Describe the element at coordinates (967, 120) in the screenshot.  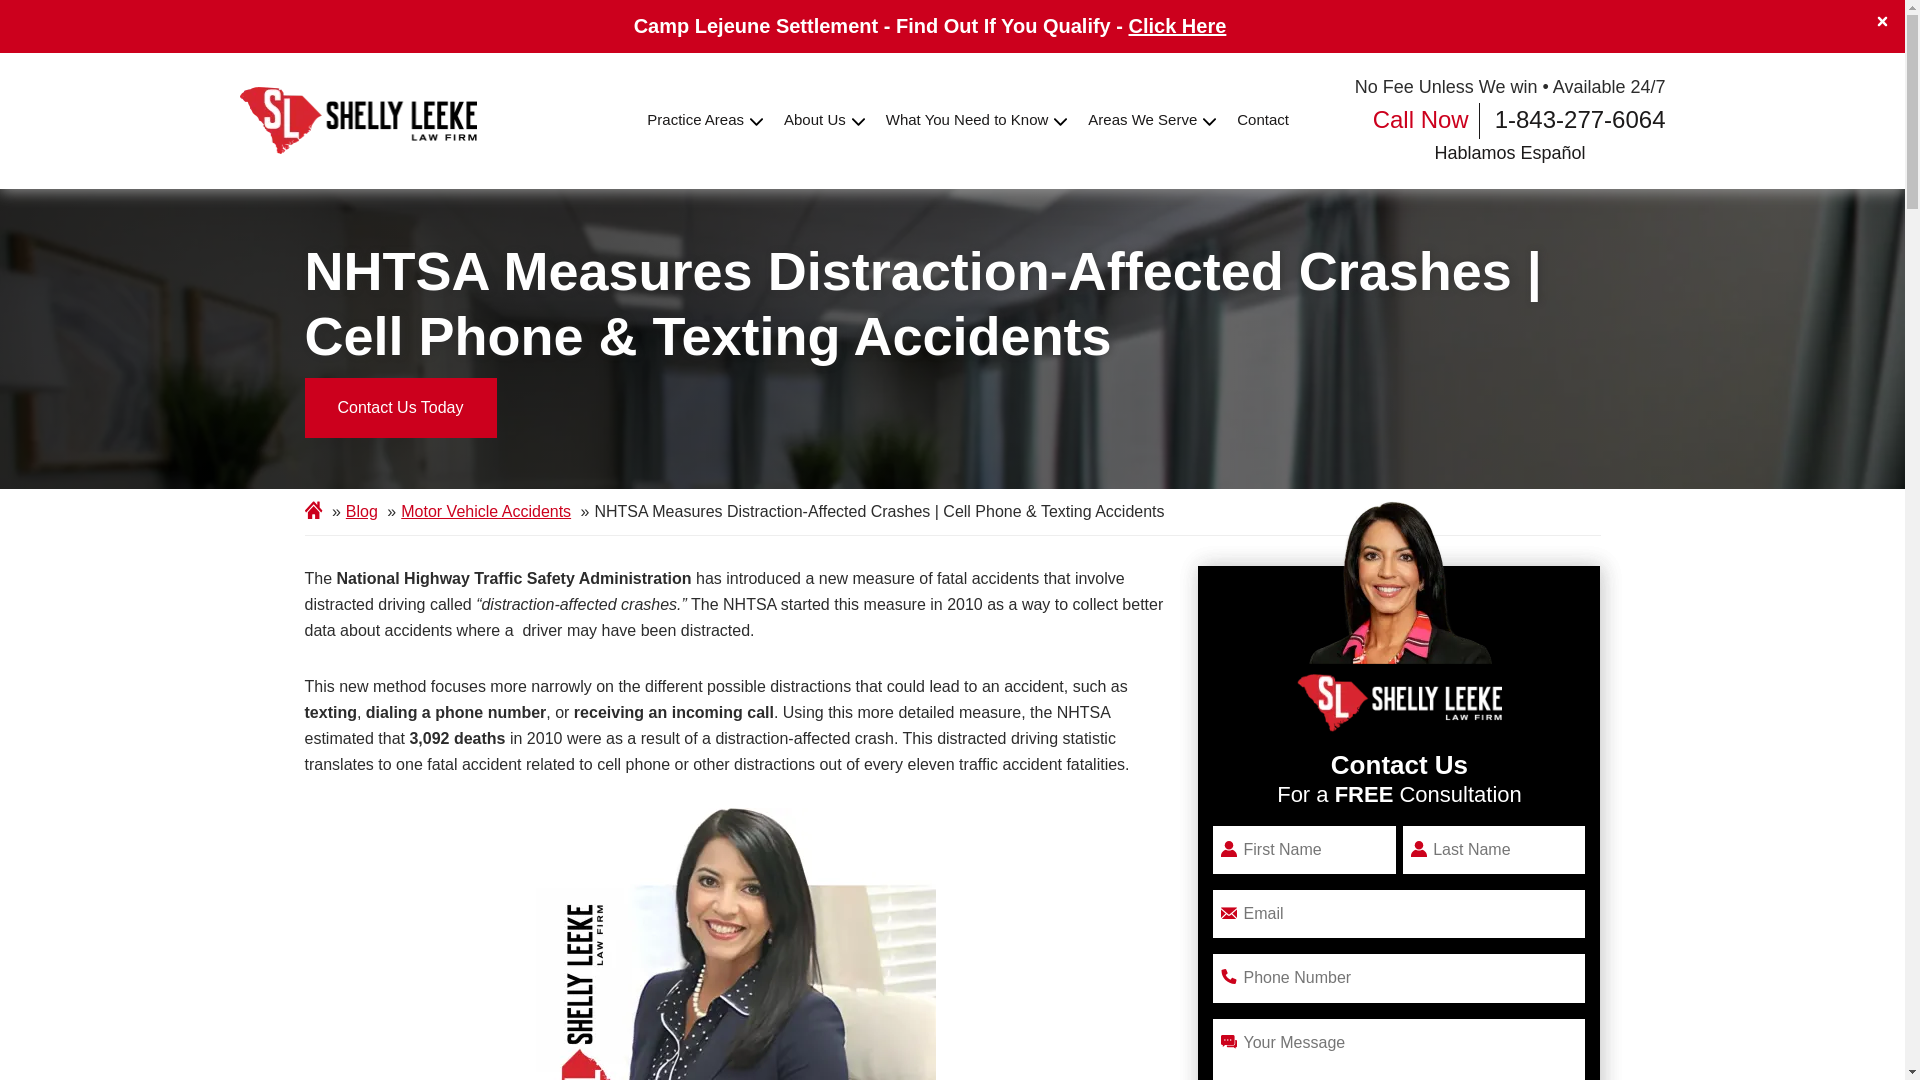
I see `What You Need to Know` at that location.